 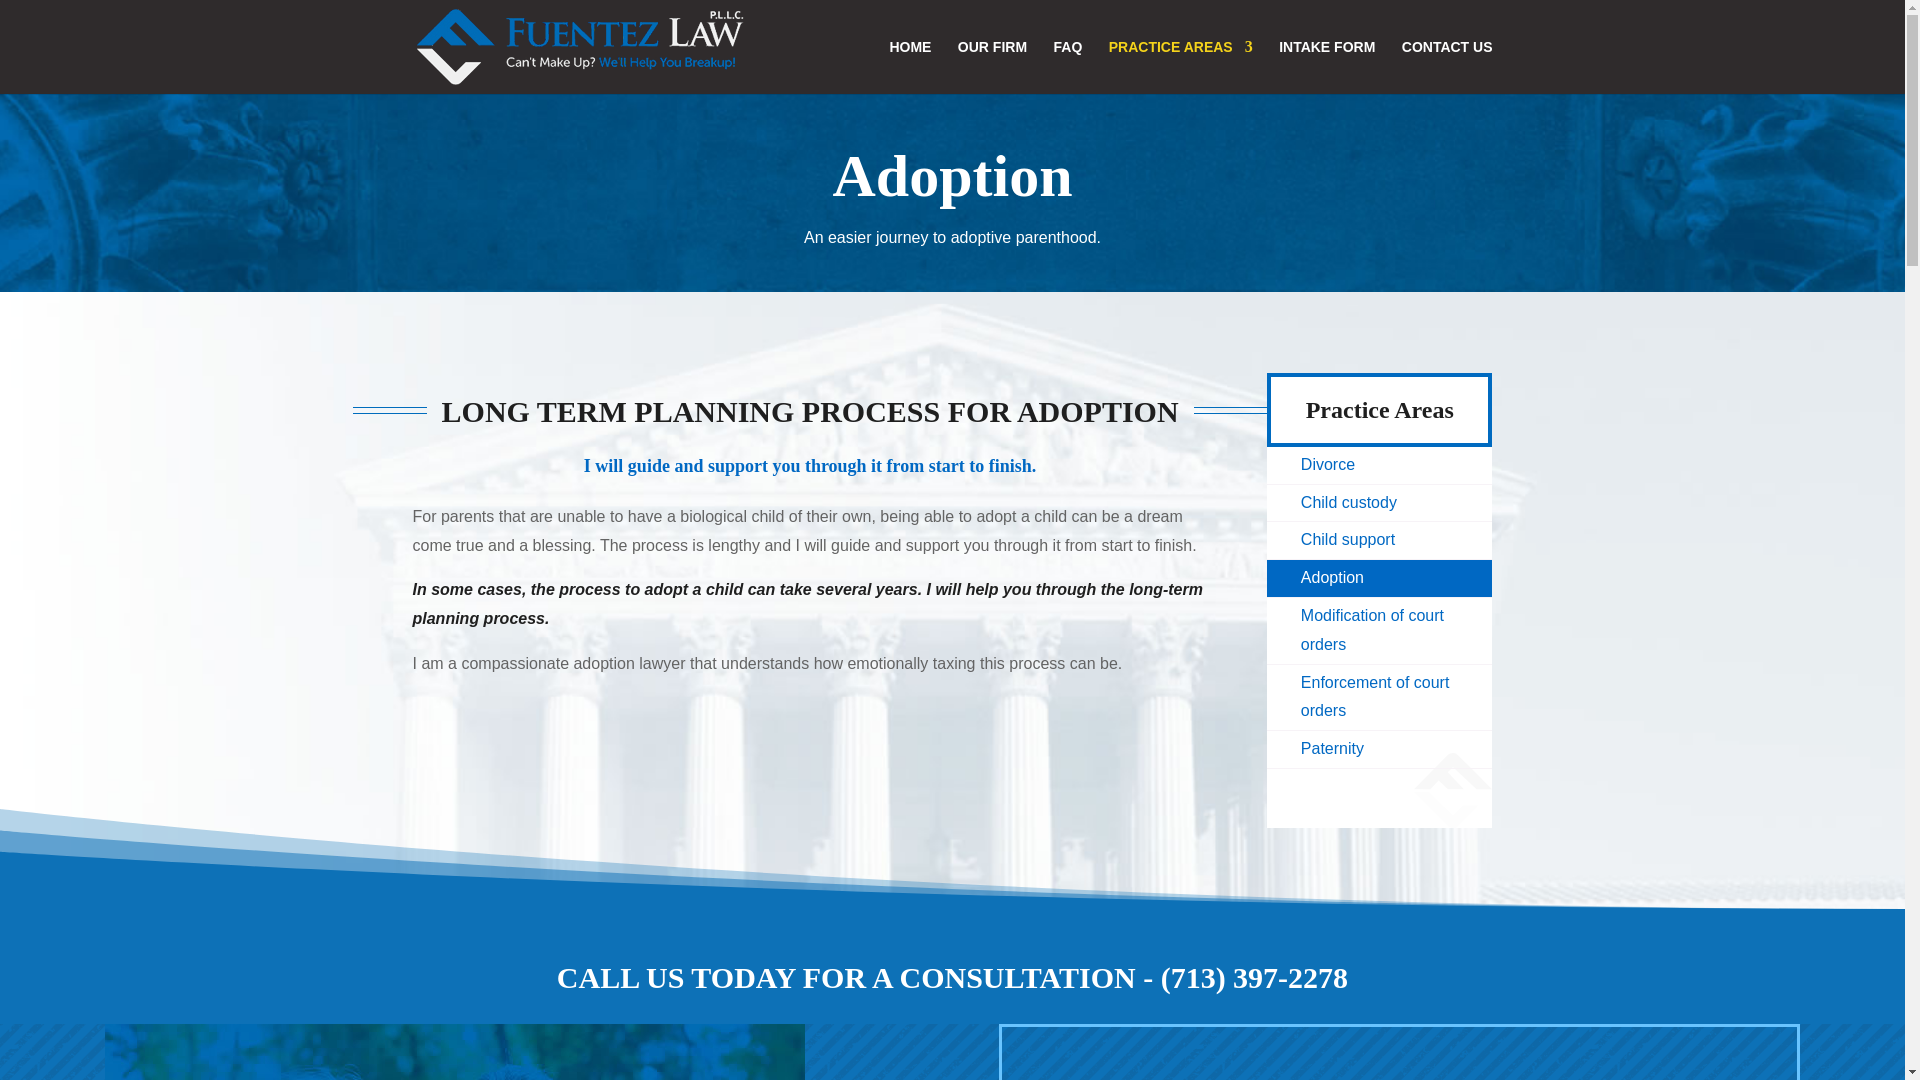 What do you see at coordinates (1379, 631) in the screenshot?
I see `Modification of court orders` at bounding box center [1379, 631].